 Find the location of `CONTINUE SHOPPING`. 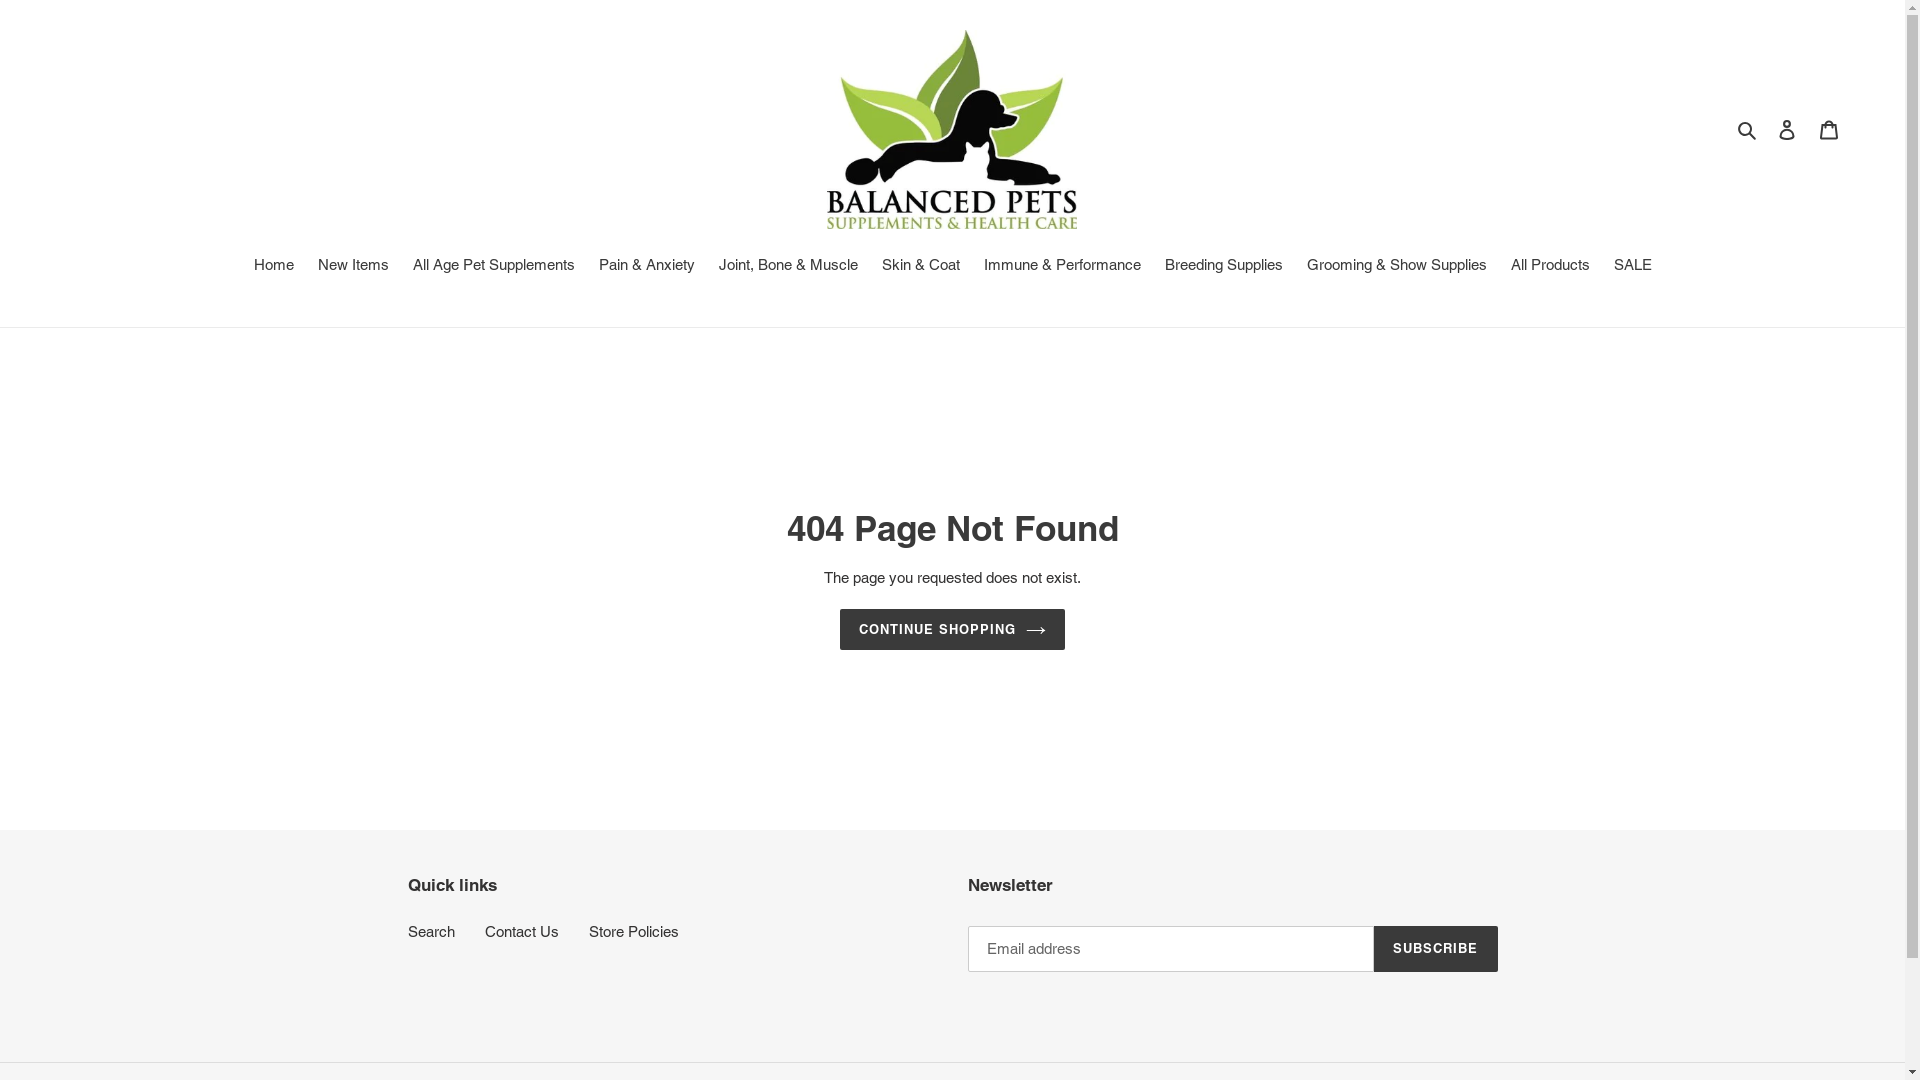

CONTINUE SHOPPING is located at coordinates (953, 630).